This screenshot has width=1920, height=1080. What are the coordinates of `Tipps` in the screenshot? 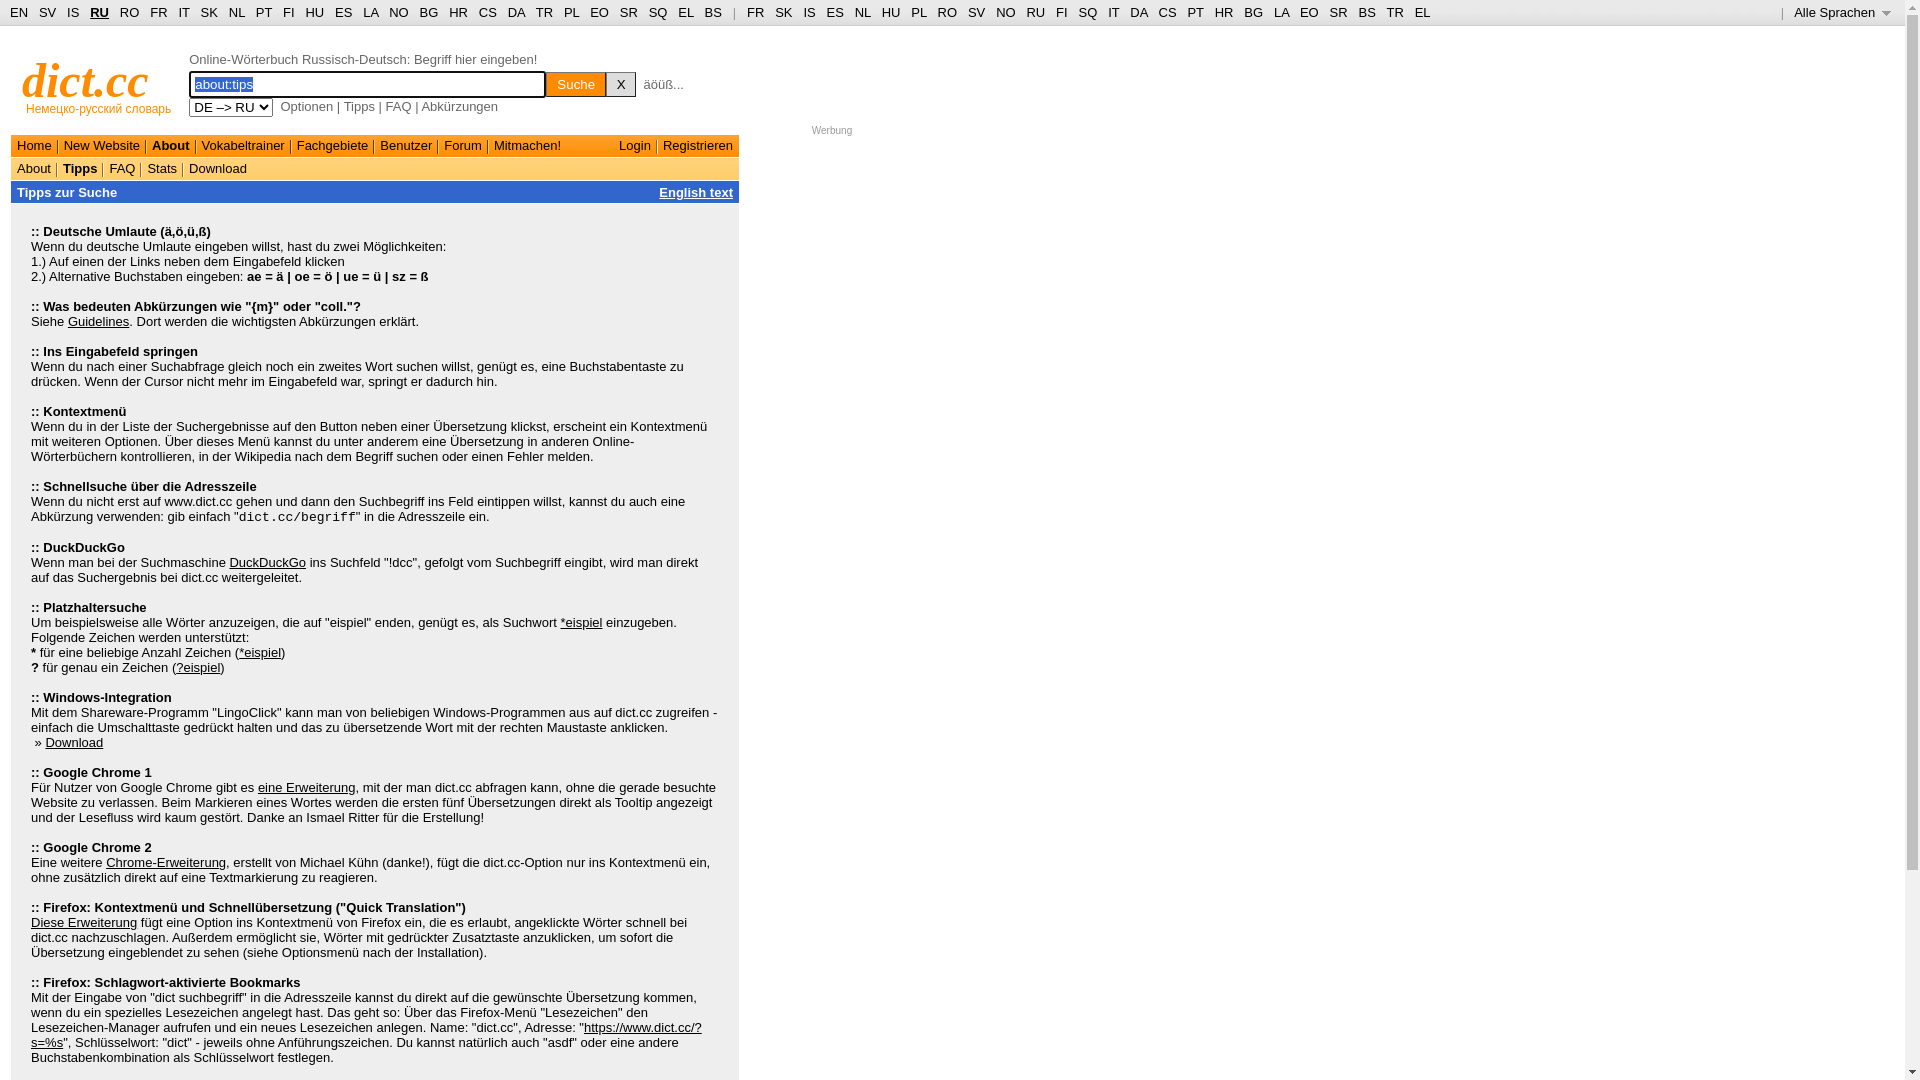 It's located at (80, 168).